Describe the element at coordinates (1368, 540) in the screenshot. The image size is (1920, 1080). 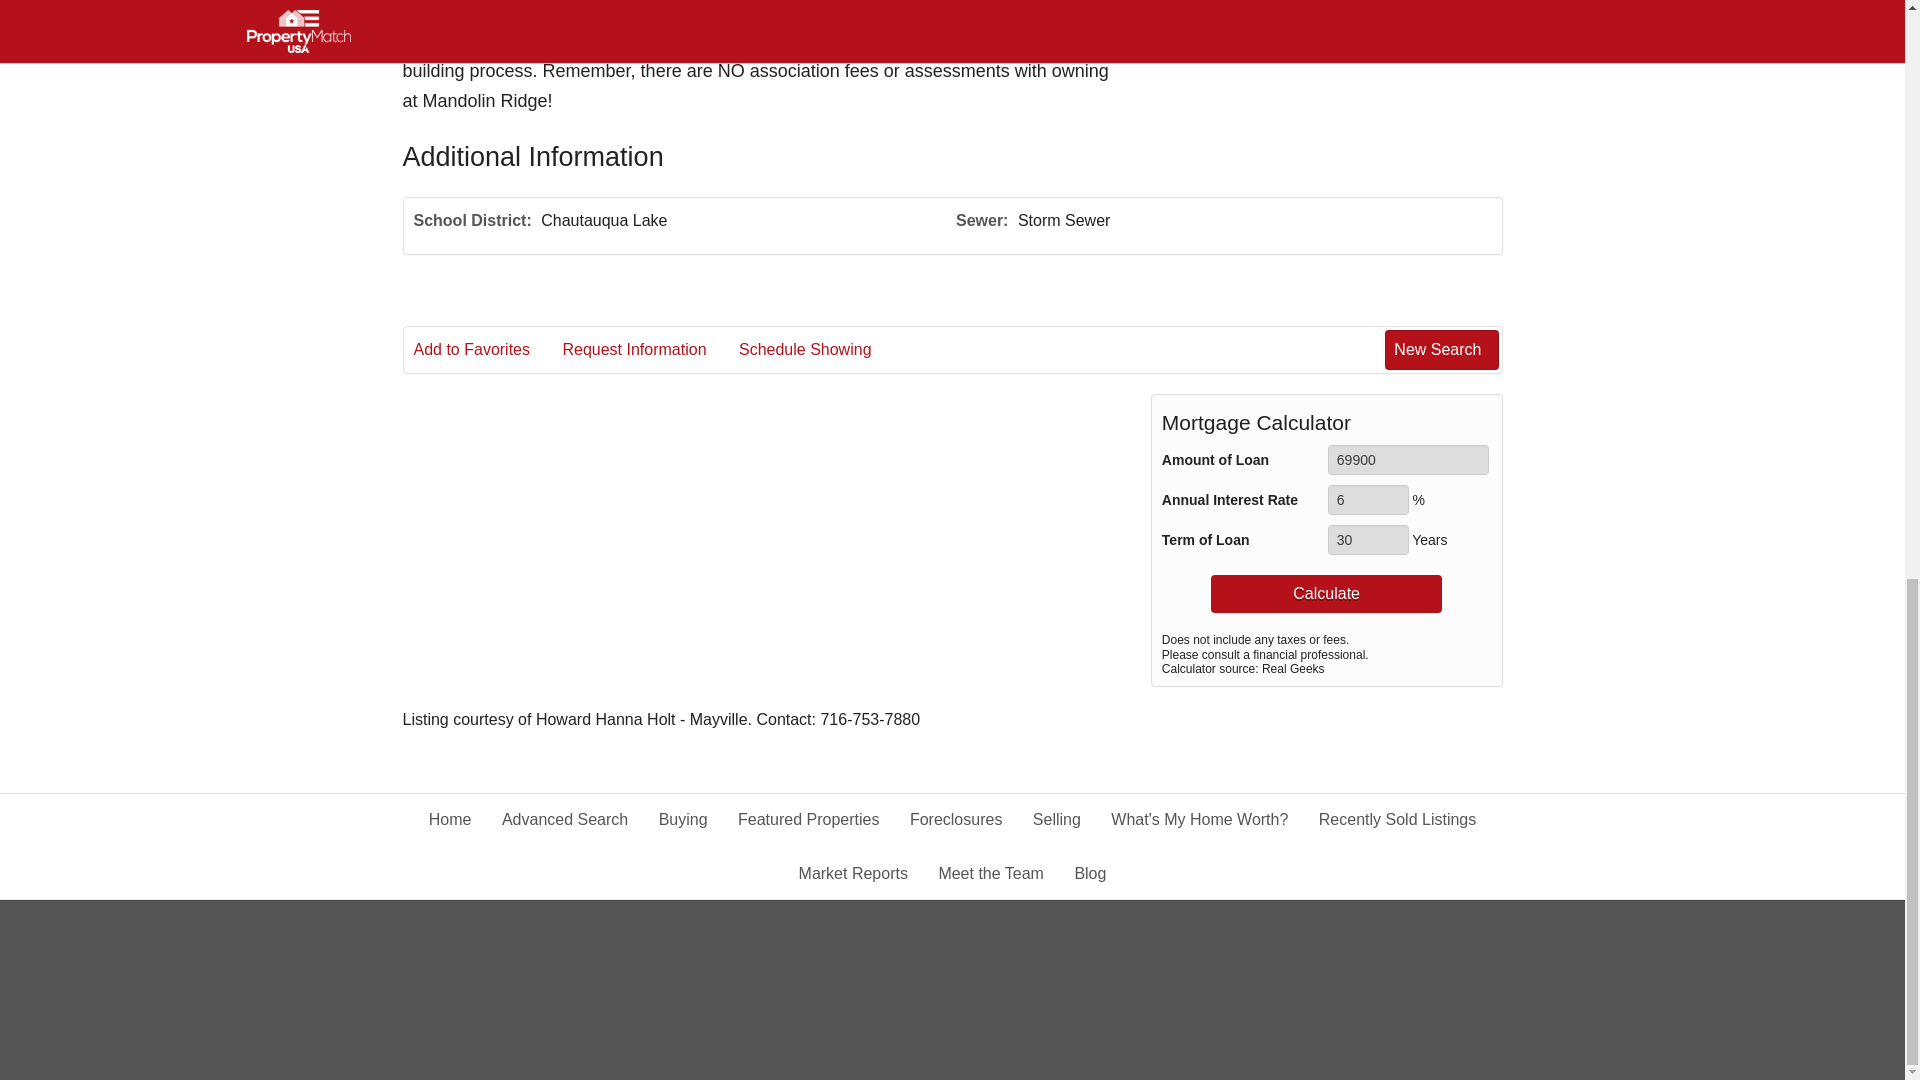
I see `30` at that location.